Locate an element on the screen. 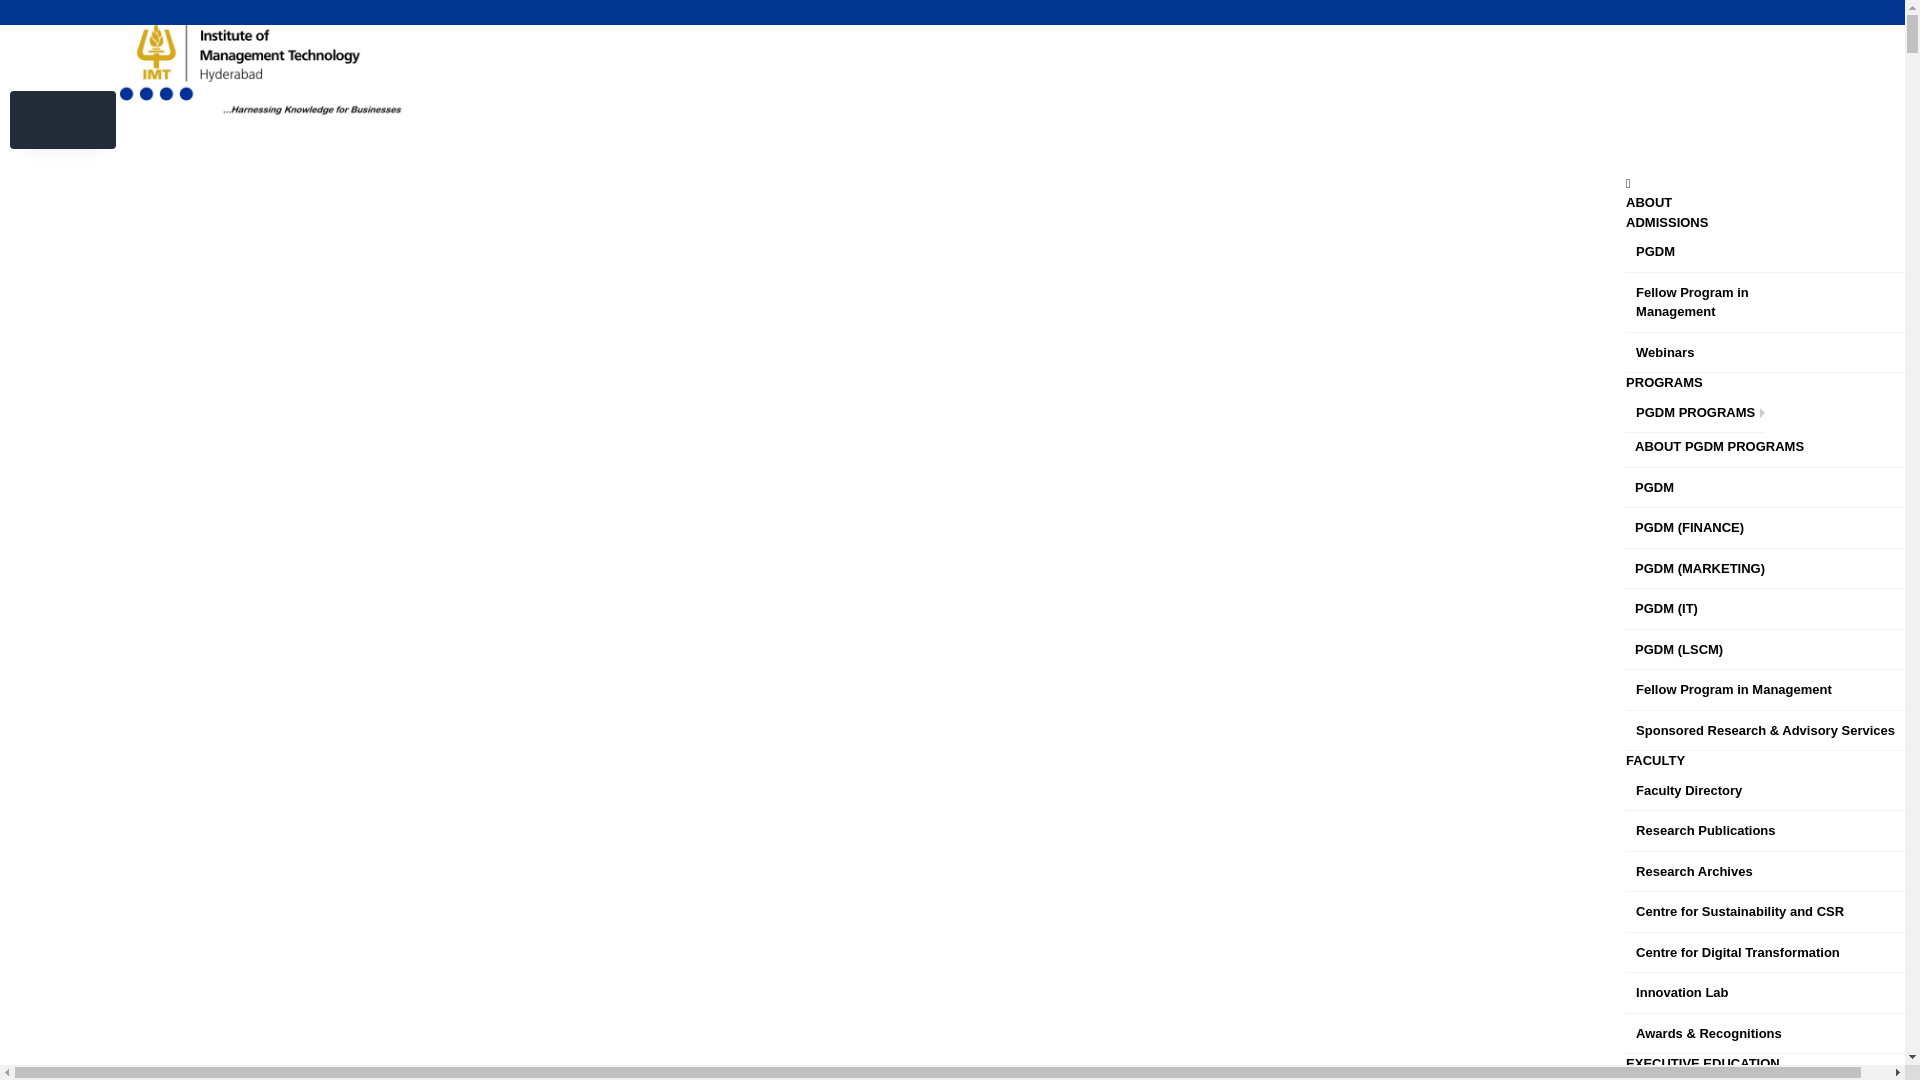  PGDM PROGRAMS is located at coordinates (1695, 414).